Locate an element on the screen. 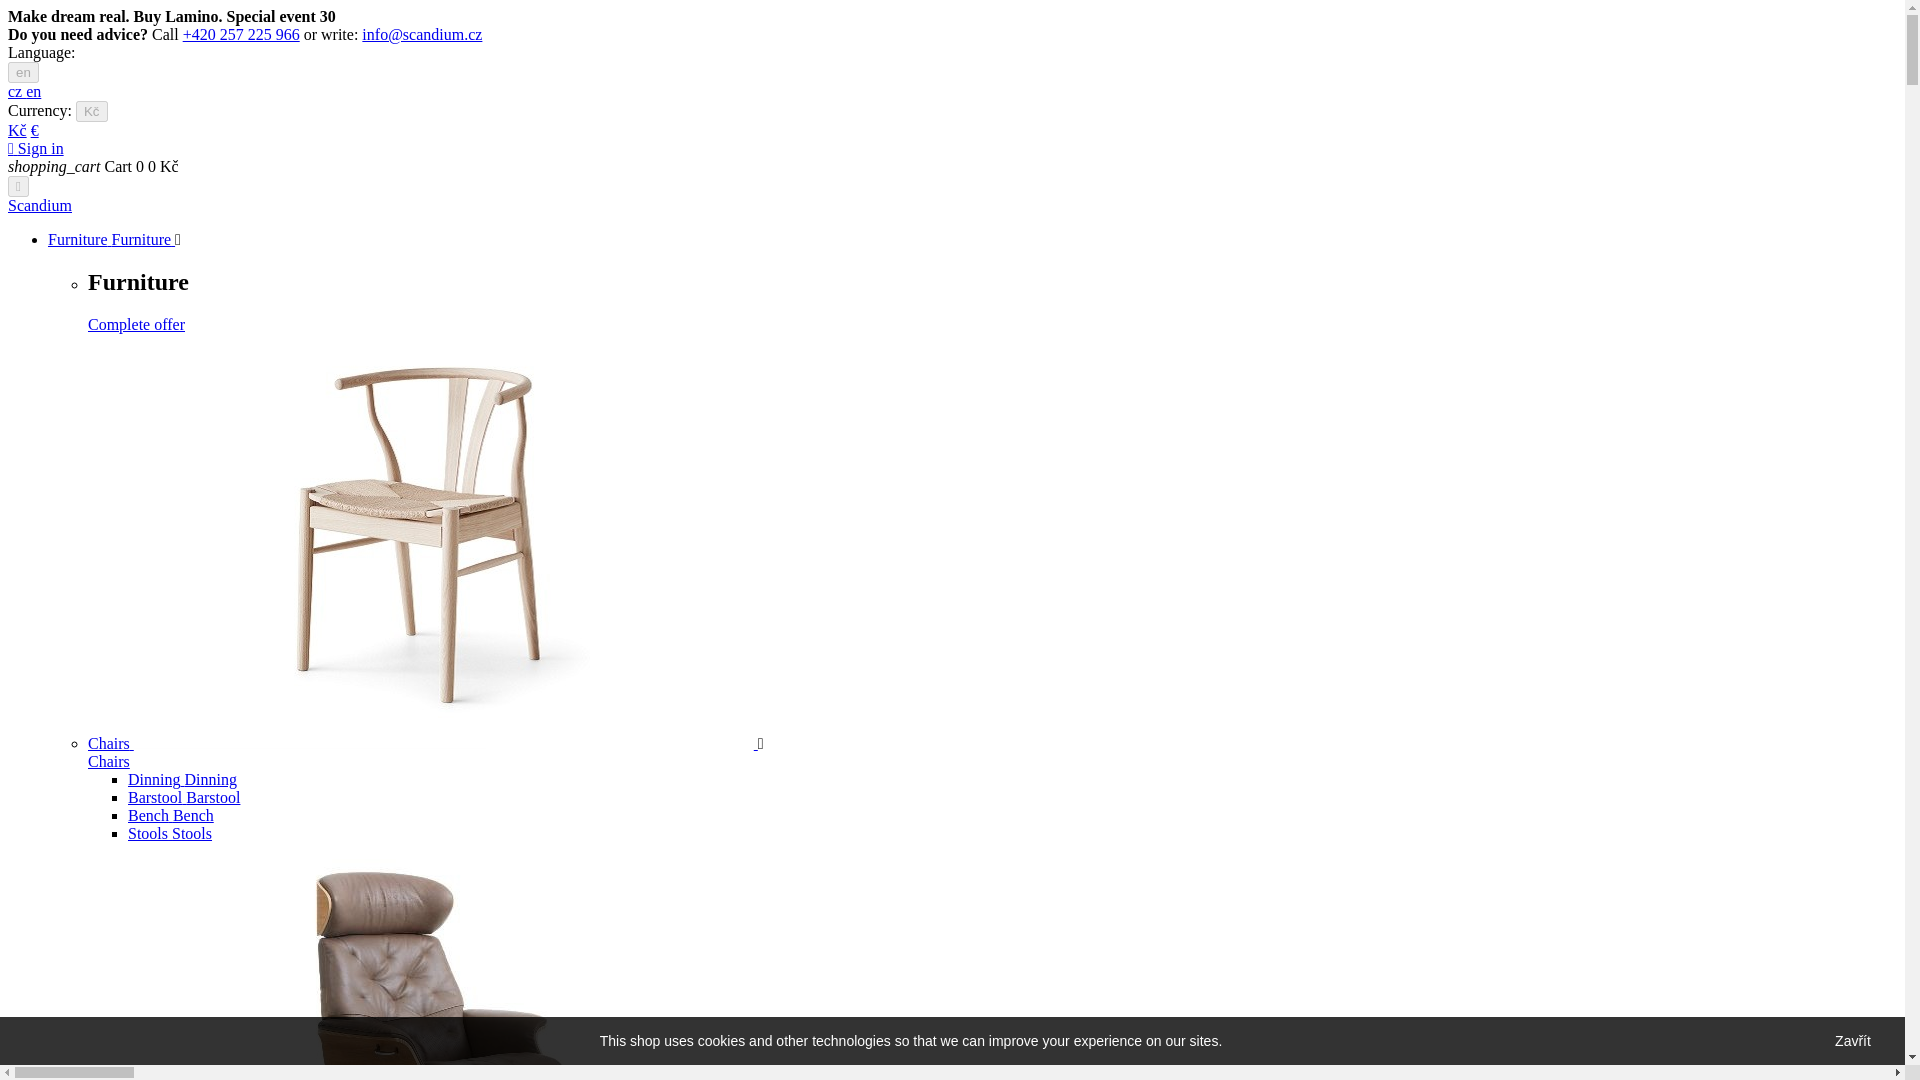 Image resolution: width=1920 pixels, height=1080 pixels. Barstool Barstool is located at coordinates (184, 797).